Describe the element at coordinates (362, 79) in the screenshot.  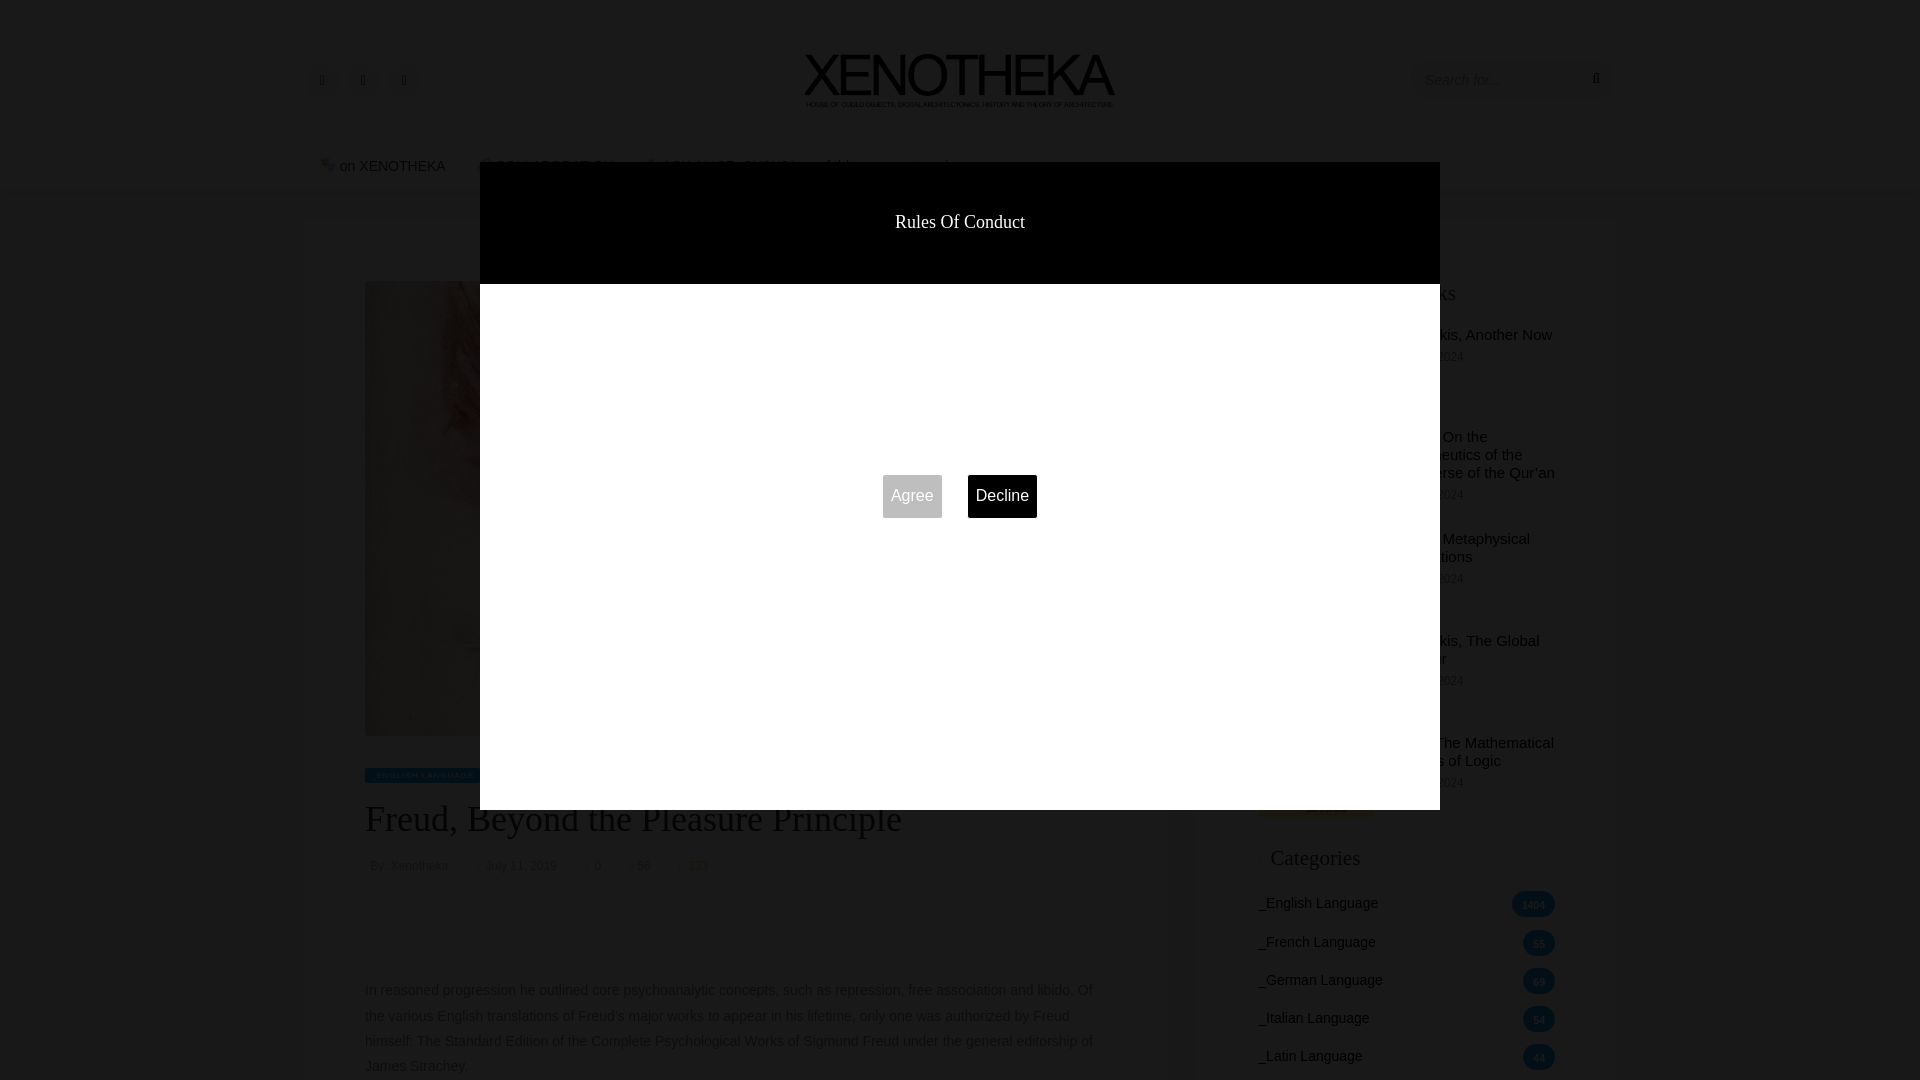
I see `Instagram` at that location.